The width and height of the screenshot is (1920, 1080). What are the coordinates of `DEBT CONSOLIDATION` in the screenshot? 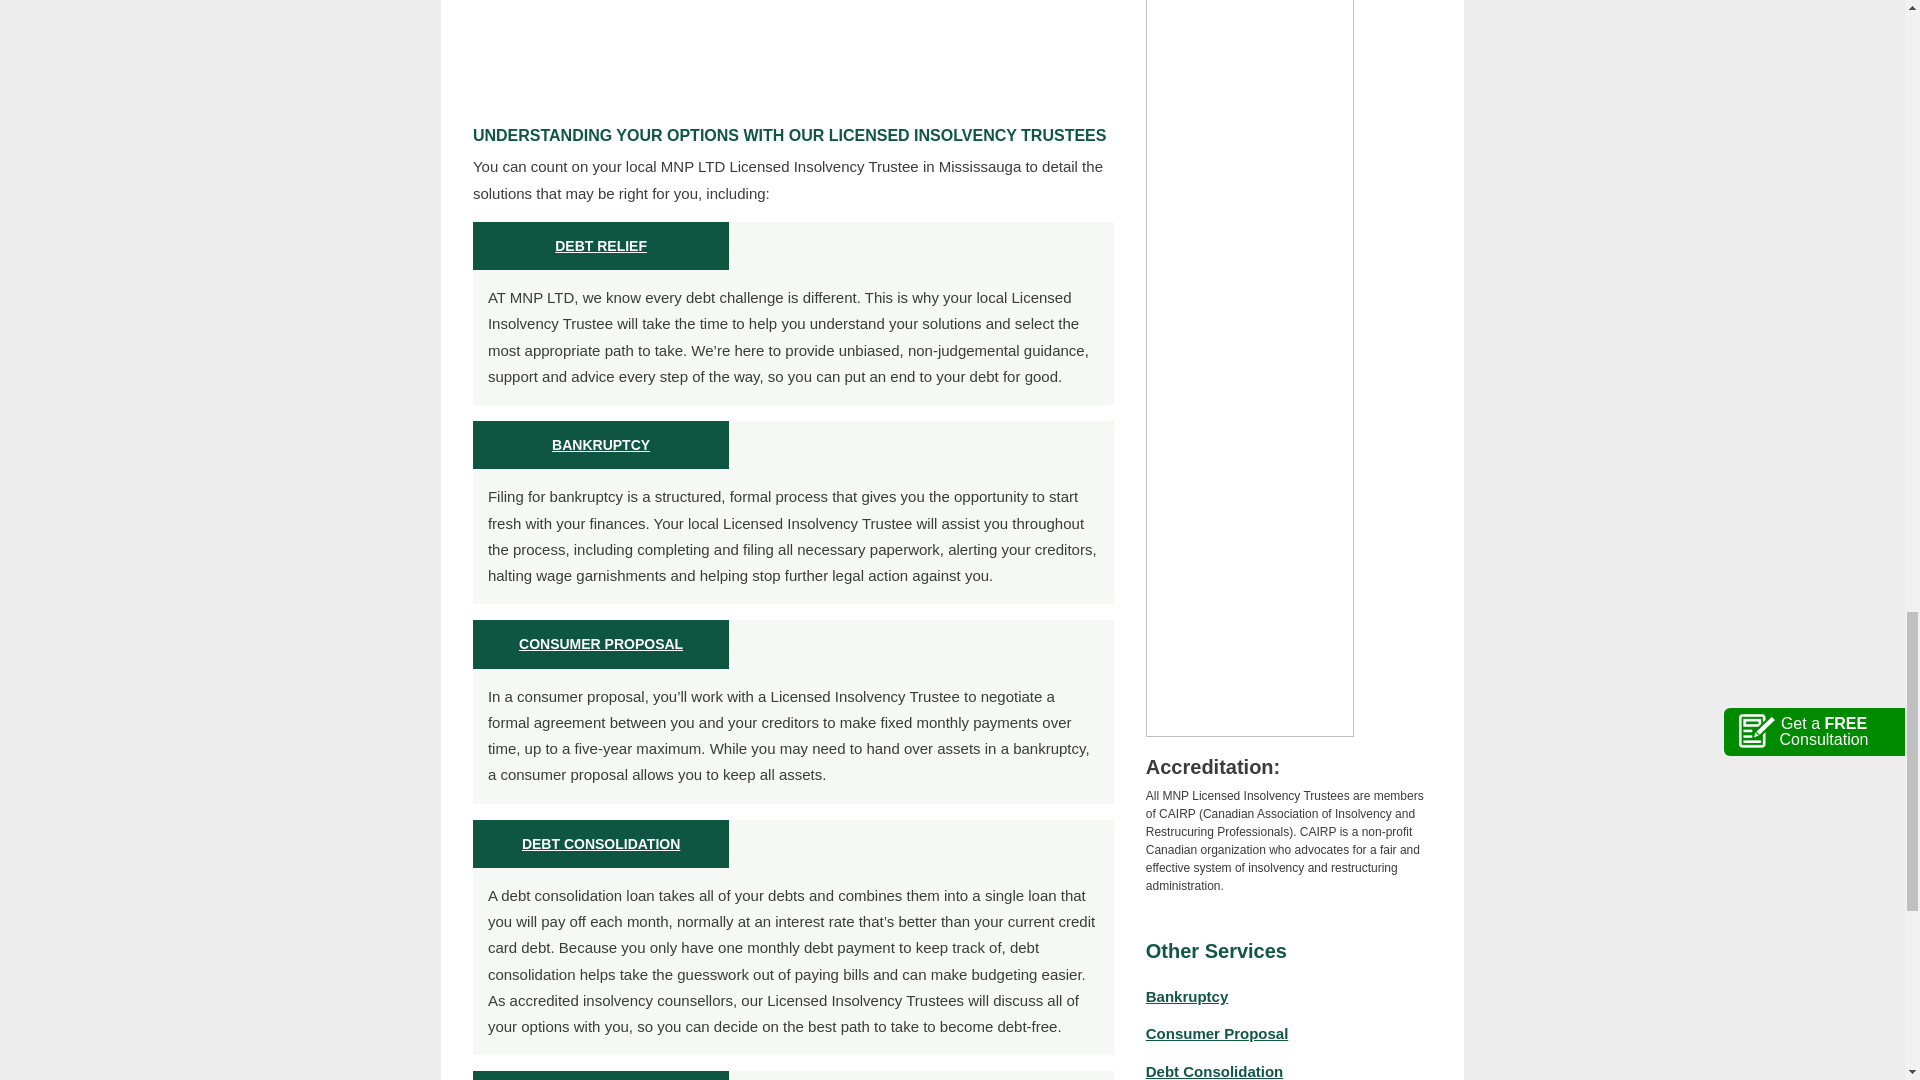 It's located at (600, 844).